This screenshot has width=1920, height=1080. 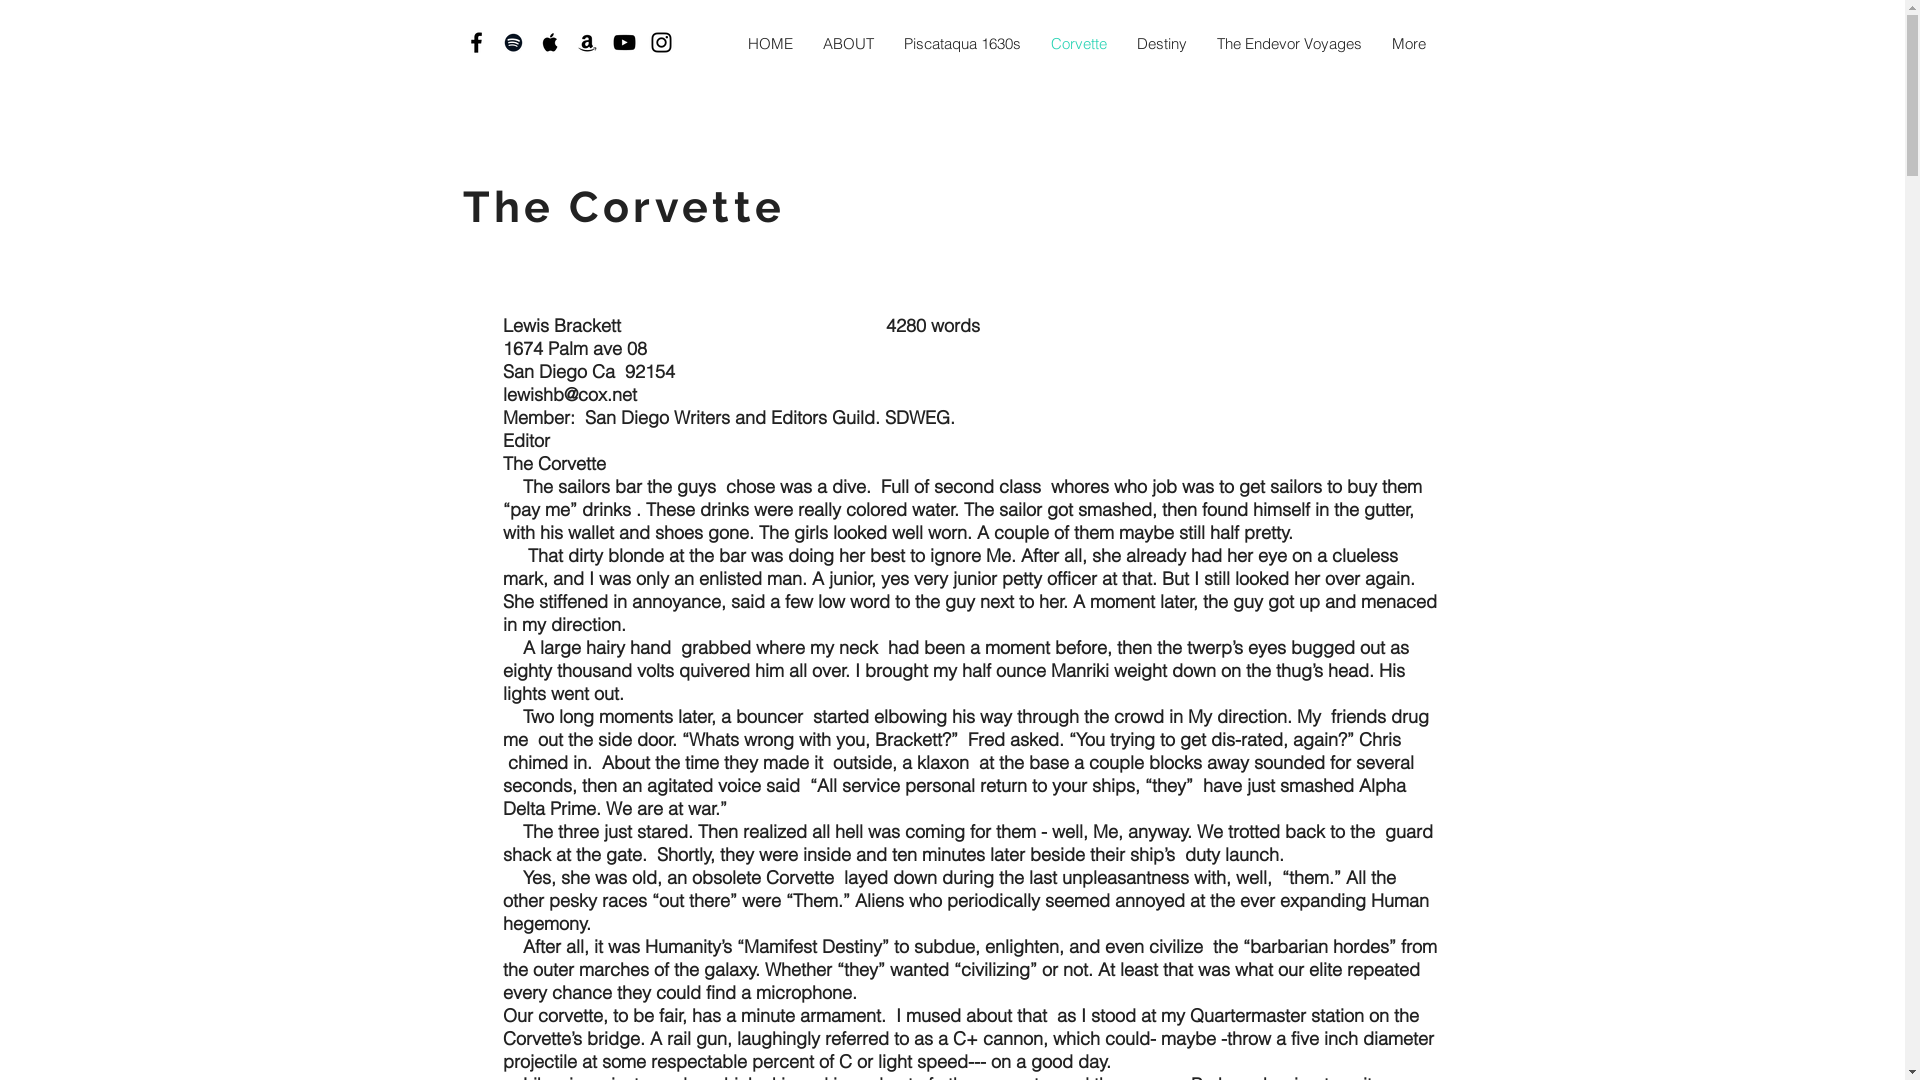 I want to click on Corvette, so click(x=1079, y=44).